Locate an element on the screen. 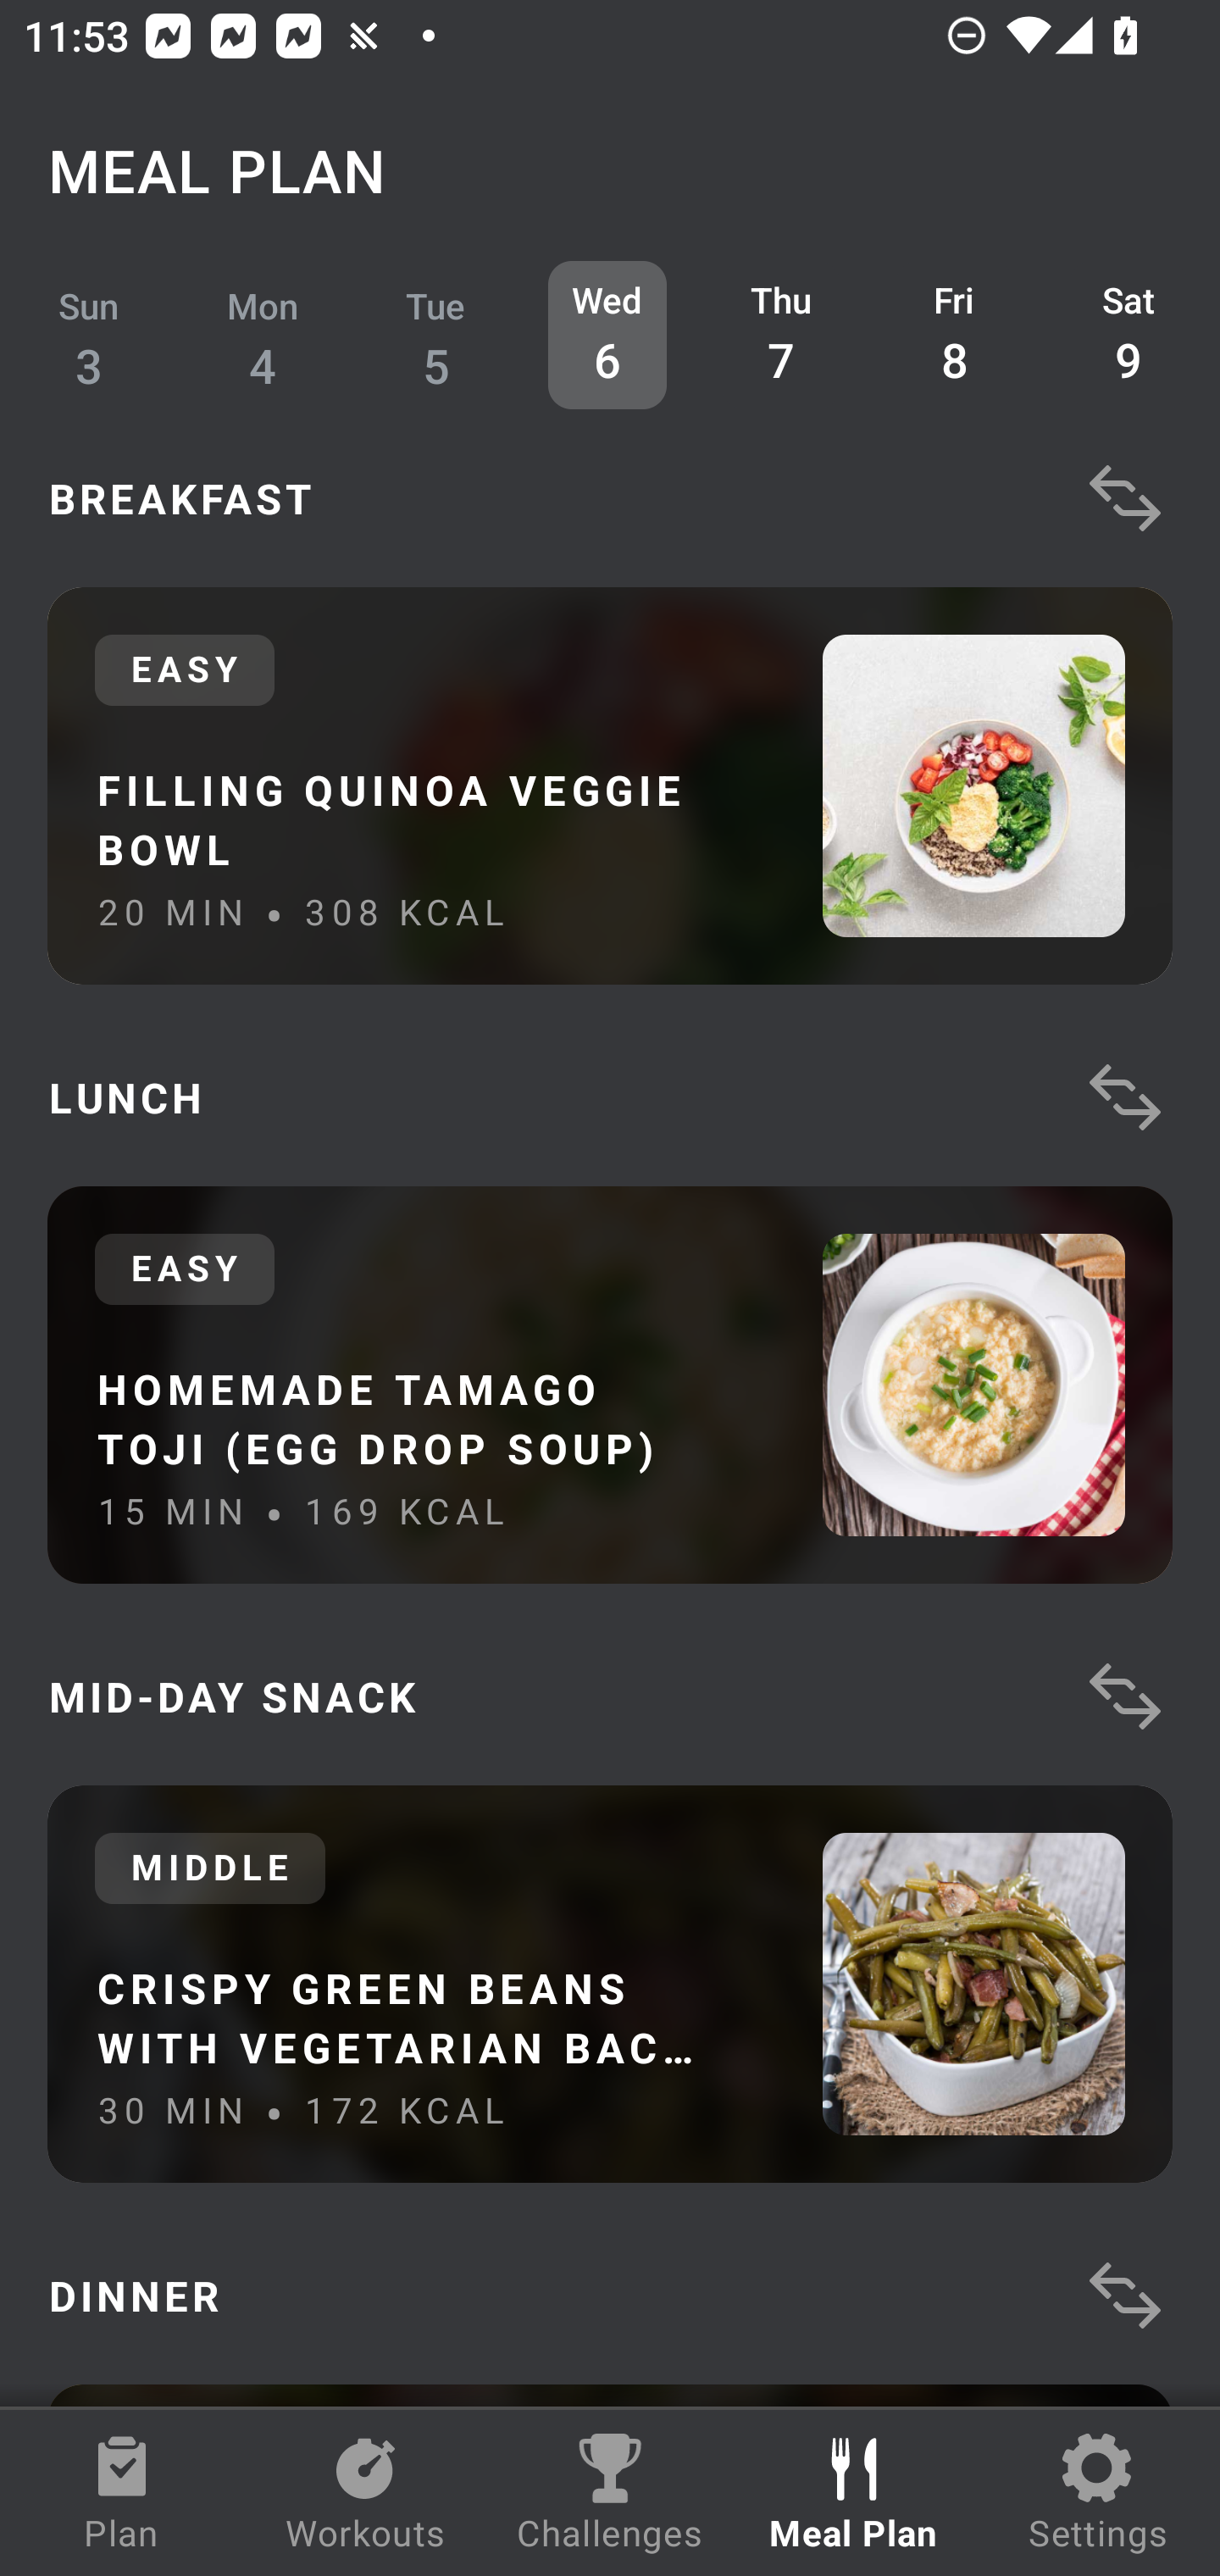  Fri 8 is located at coordinates (955, 335).